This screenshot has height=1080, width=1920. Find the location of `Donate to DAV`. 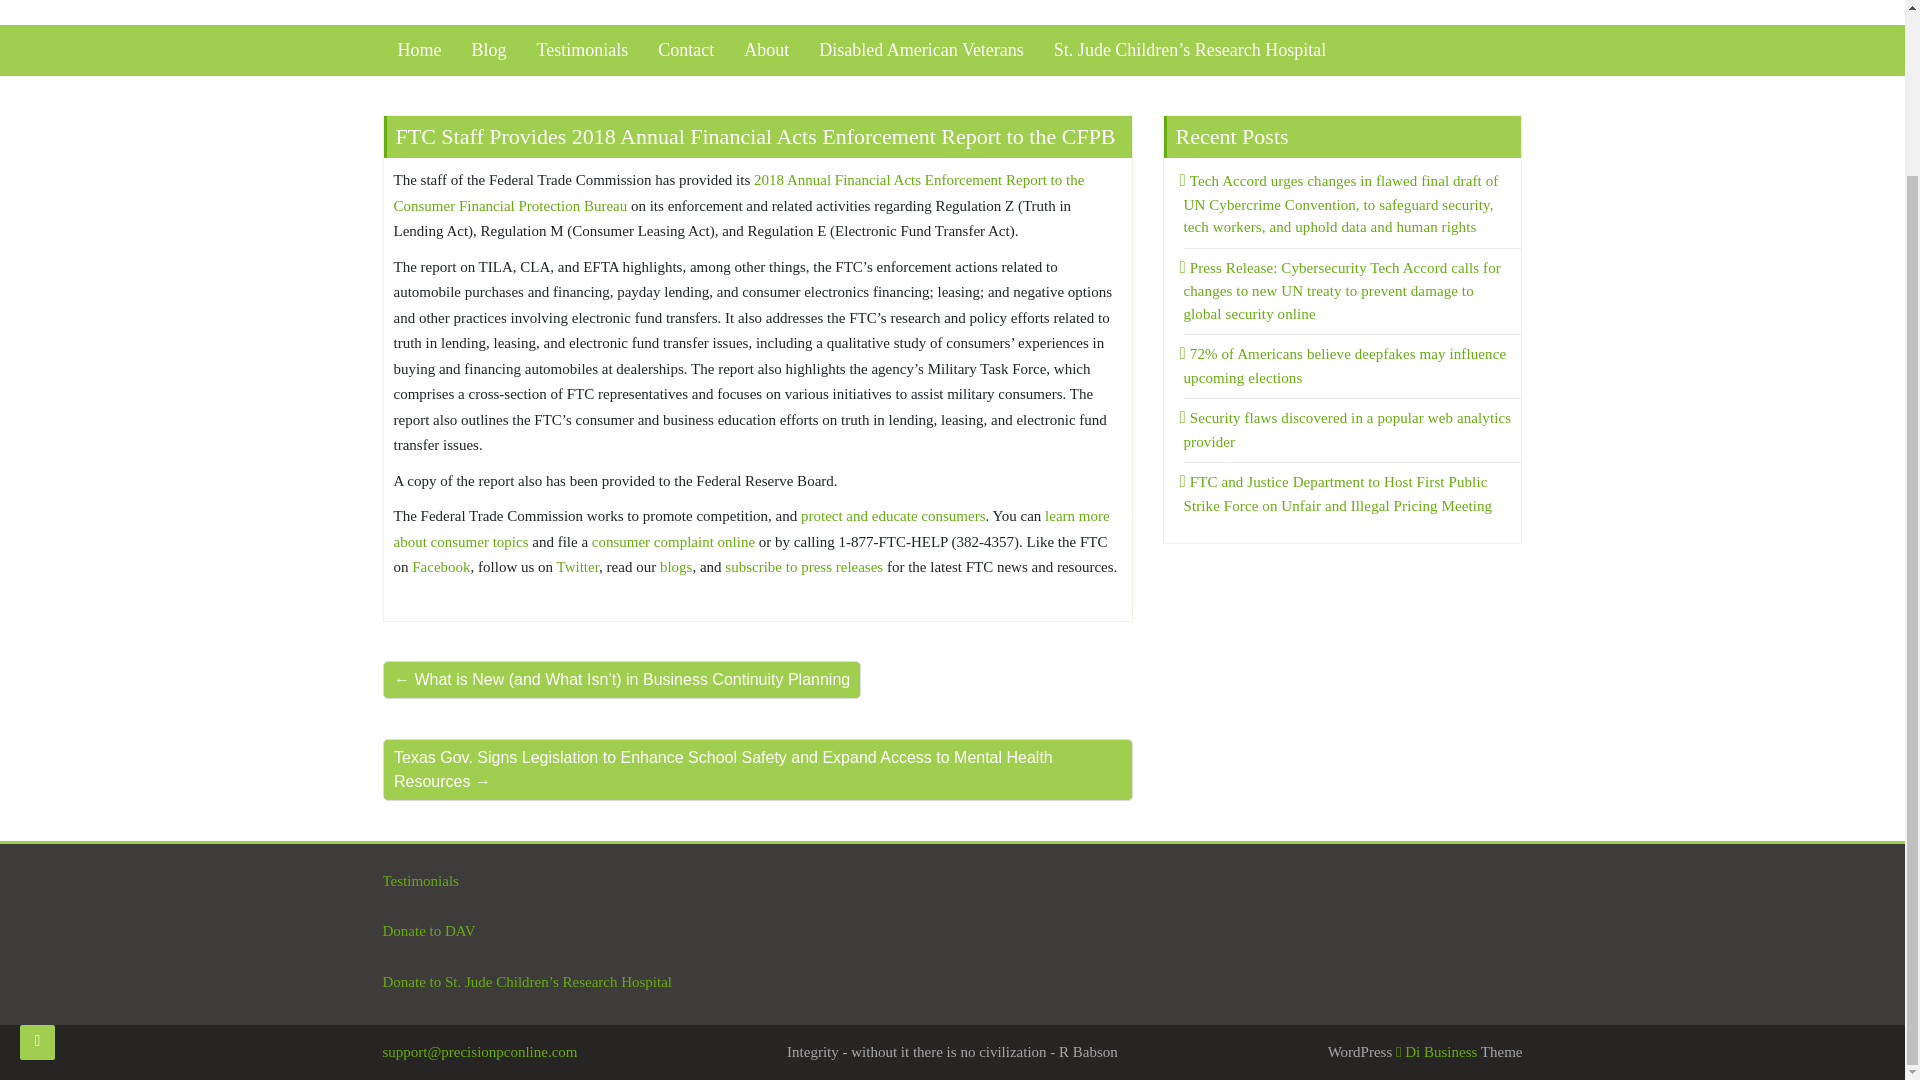

Donate to DAV is located at coordinates (428, 930).